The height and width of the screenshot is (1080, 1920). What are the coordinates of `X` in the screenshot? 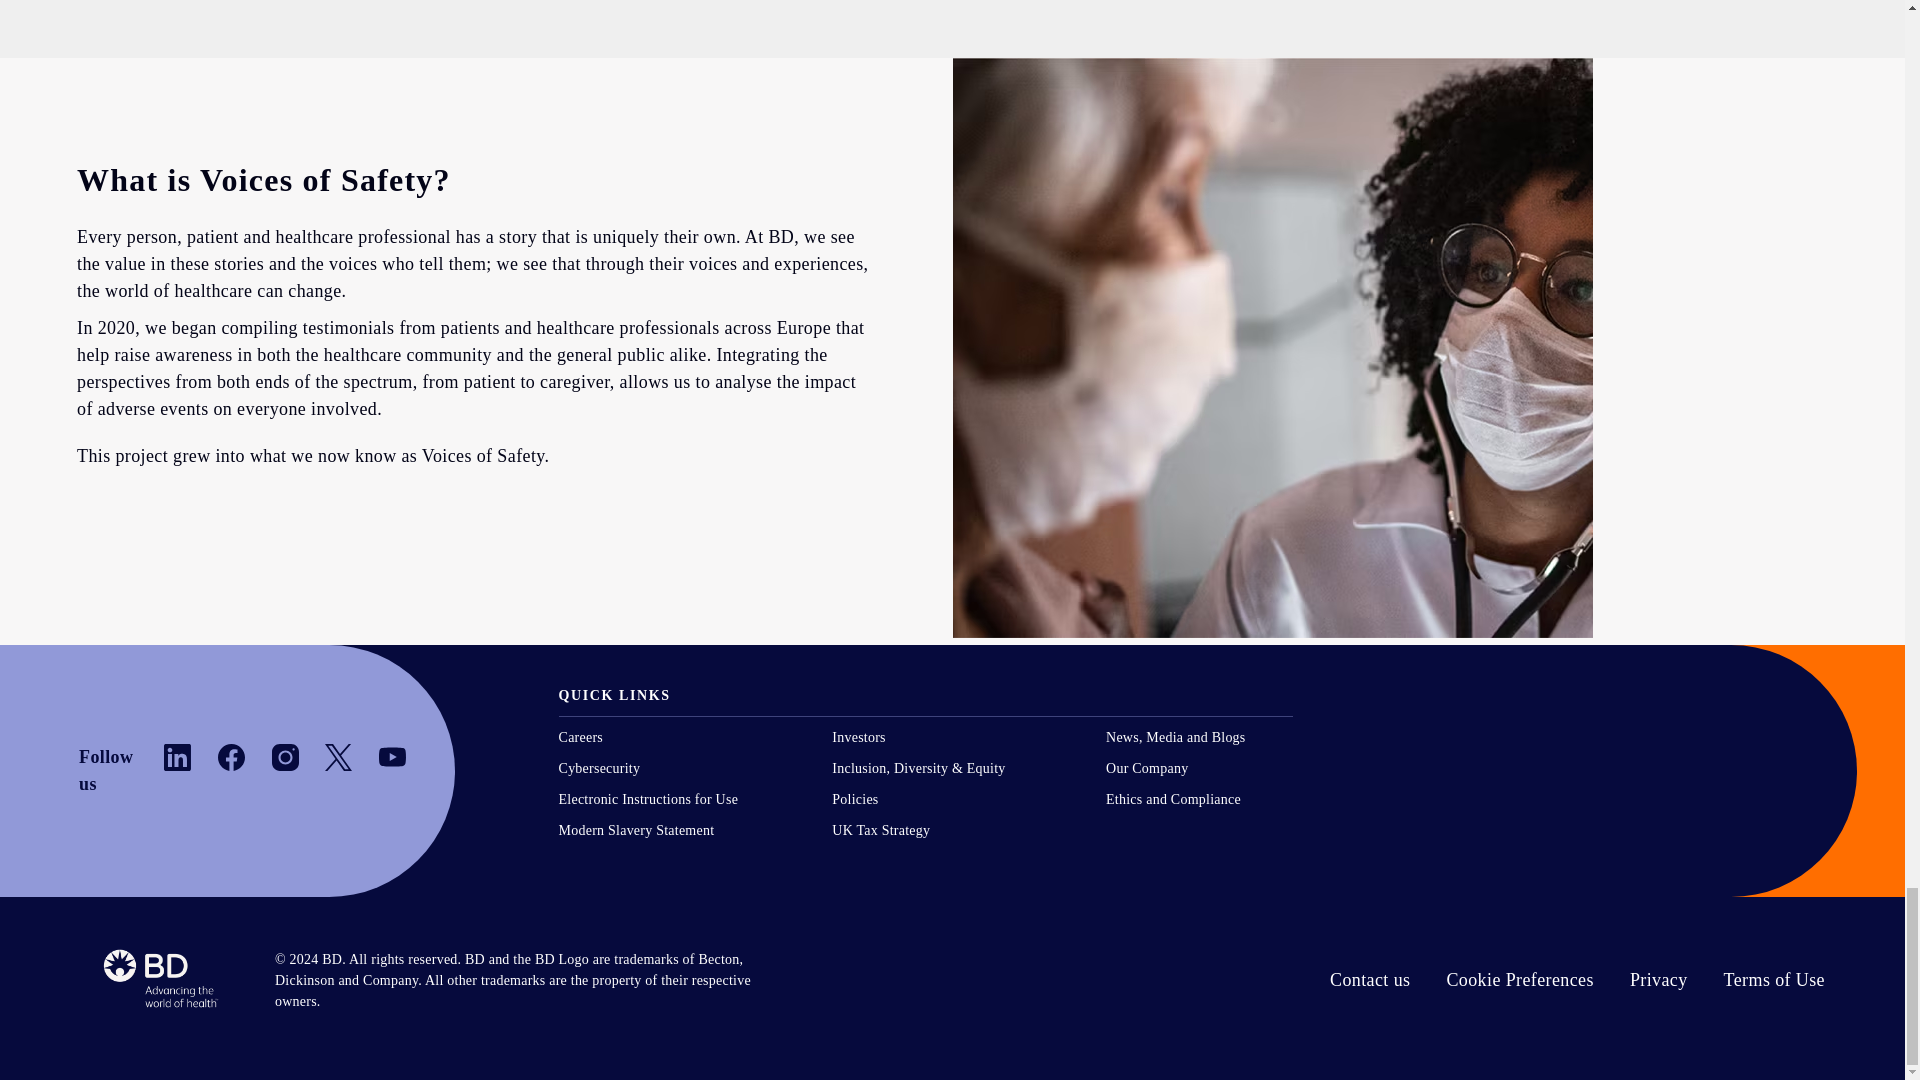 It's located at (338, 758).